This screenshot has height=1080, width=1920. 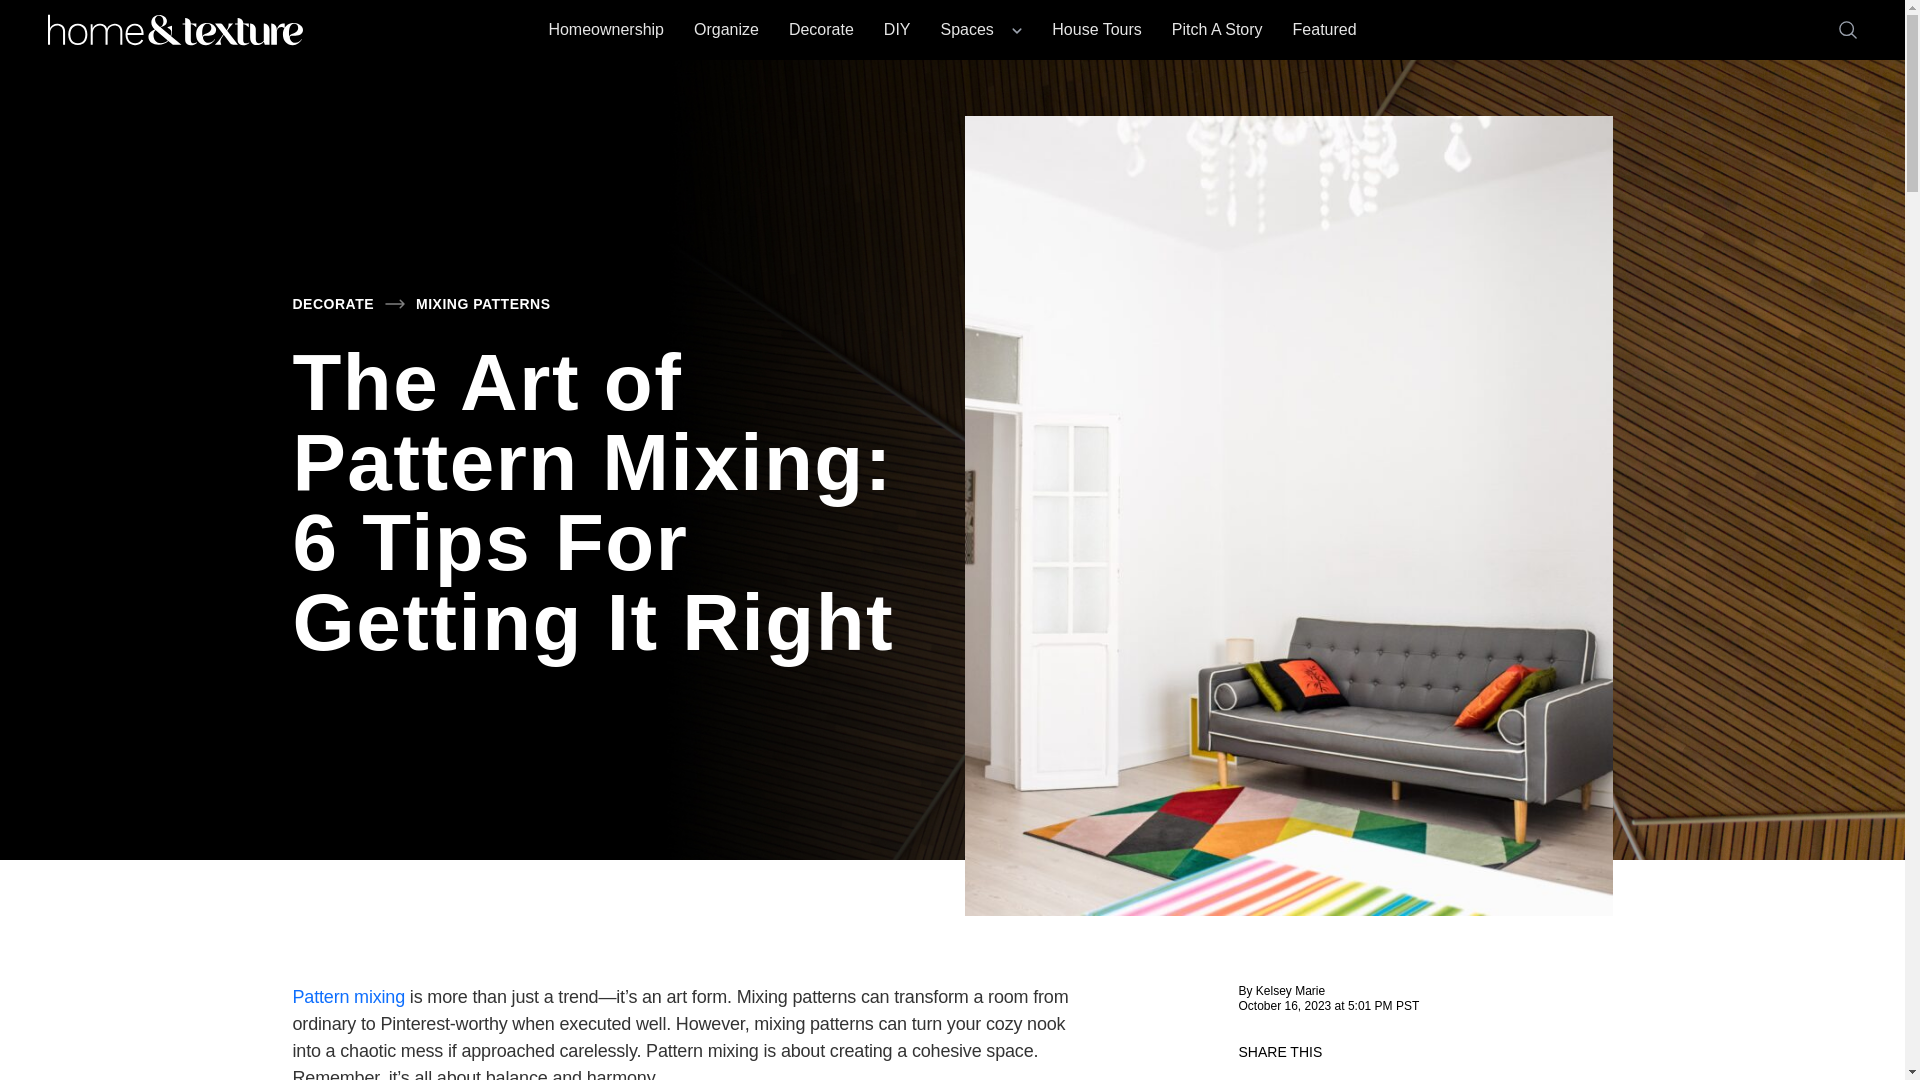 I want to click on DIY, so click(x=897, y=29).